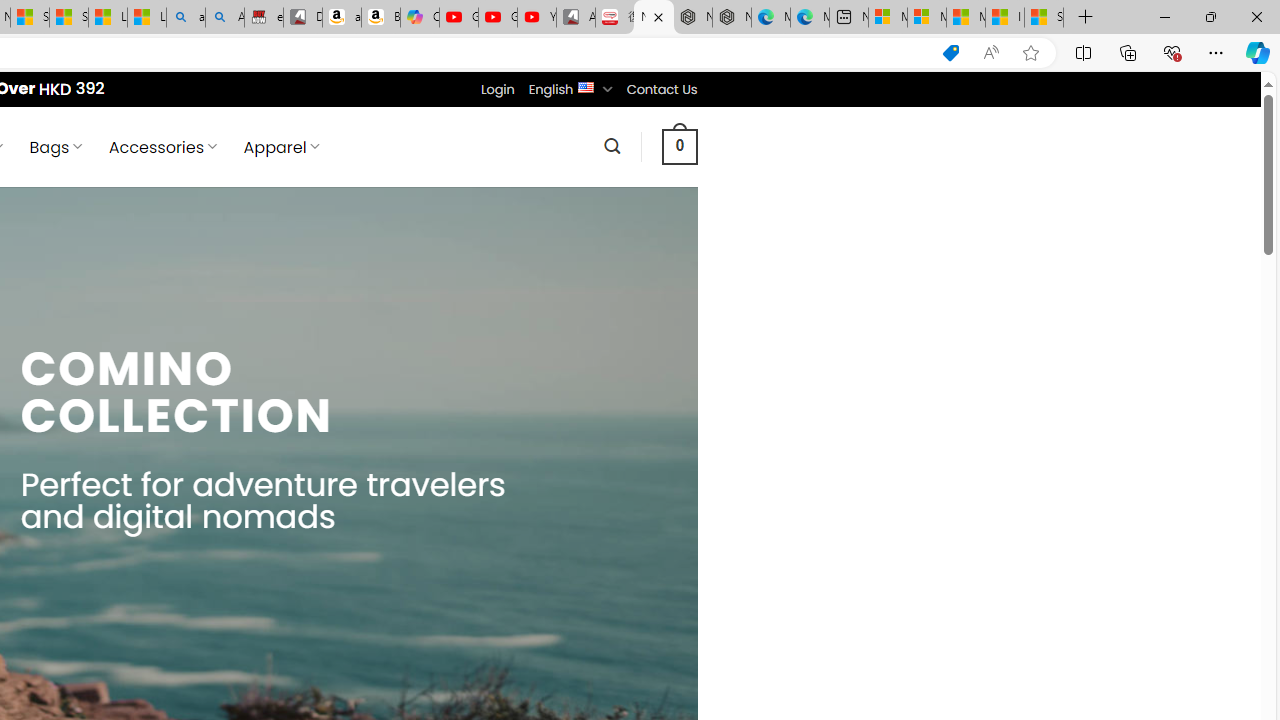 The image size is (1280, 720). Describe the element at coordinates (536, 18) in the screenshot. I see `YouTube Kids - An App Created for Kids to Explore Content` at that location.